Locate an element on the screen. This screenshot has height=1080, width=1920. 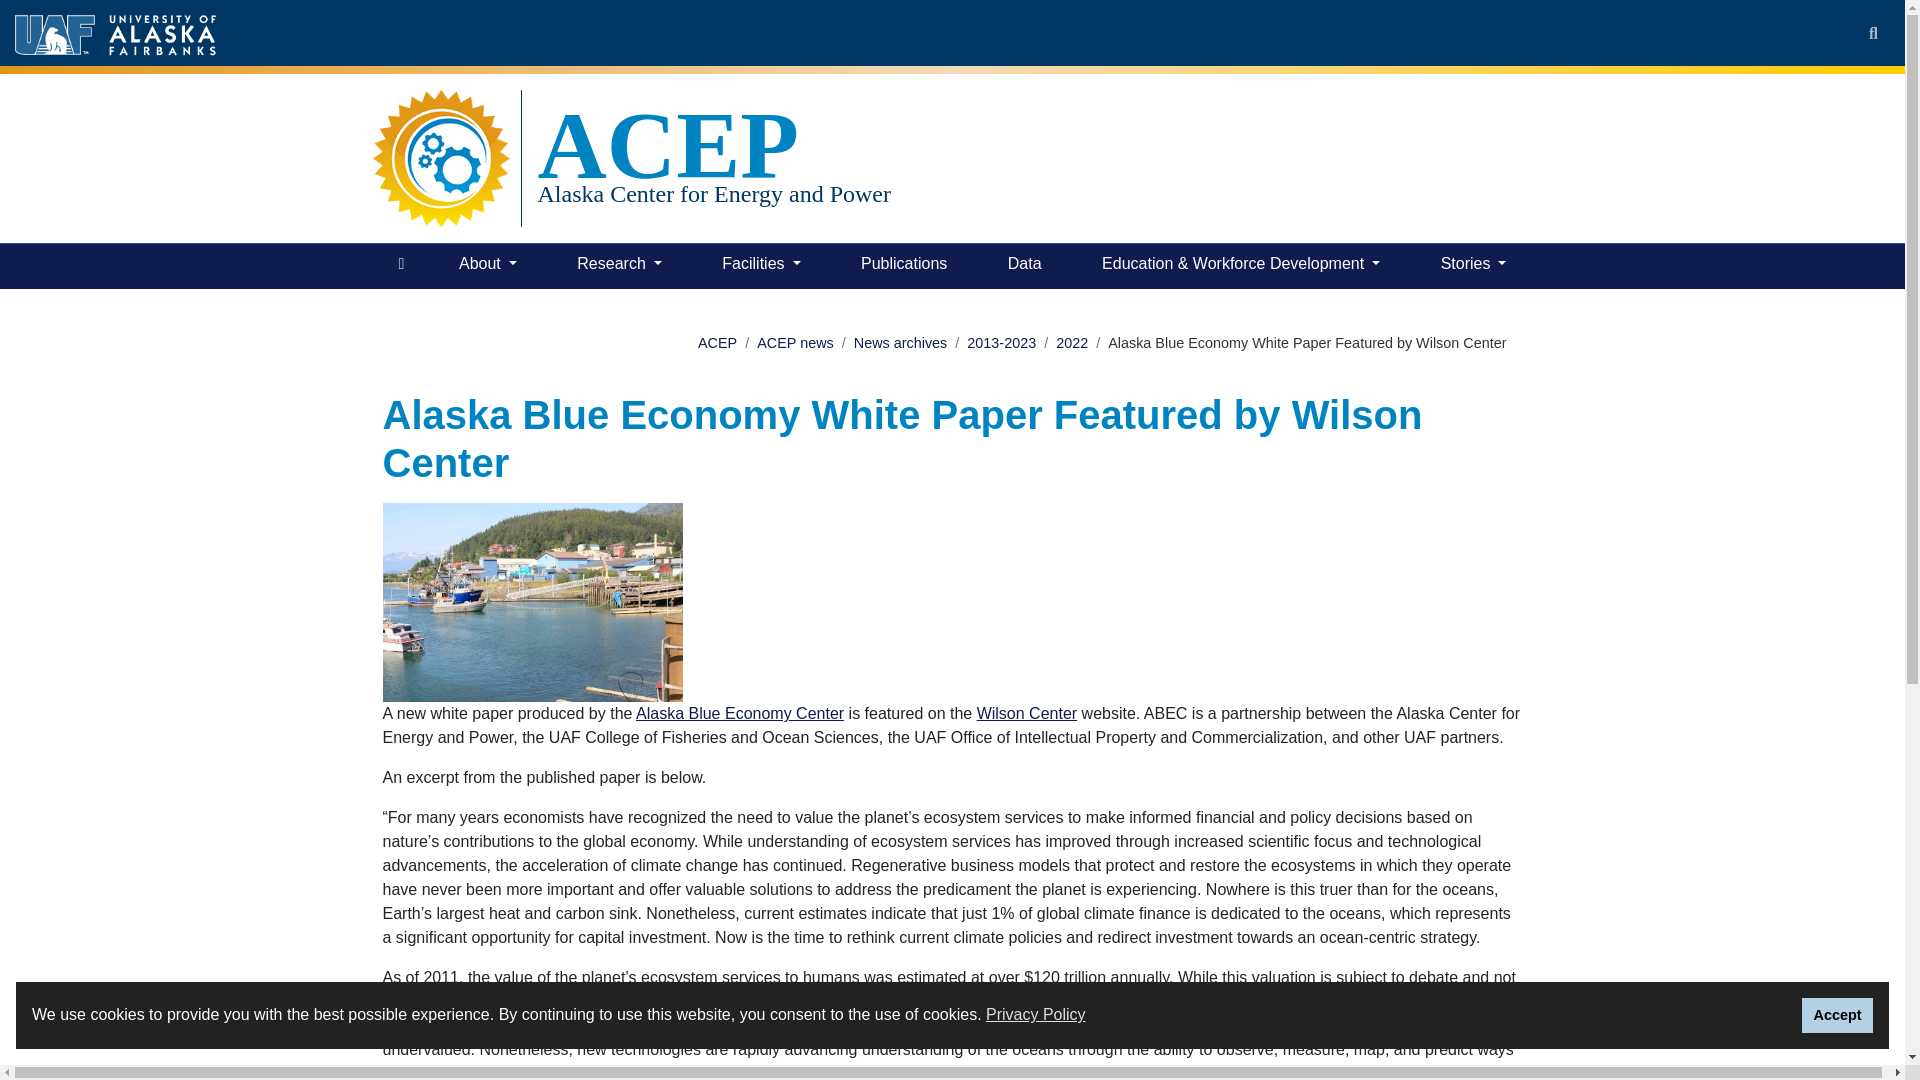
Accept is located at coordinates (1838, 1015).